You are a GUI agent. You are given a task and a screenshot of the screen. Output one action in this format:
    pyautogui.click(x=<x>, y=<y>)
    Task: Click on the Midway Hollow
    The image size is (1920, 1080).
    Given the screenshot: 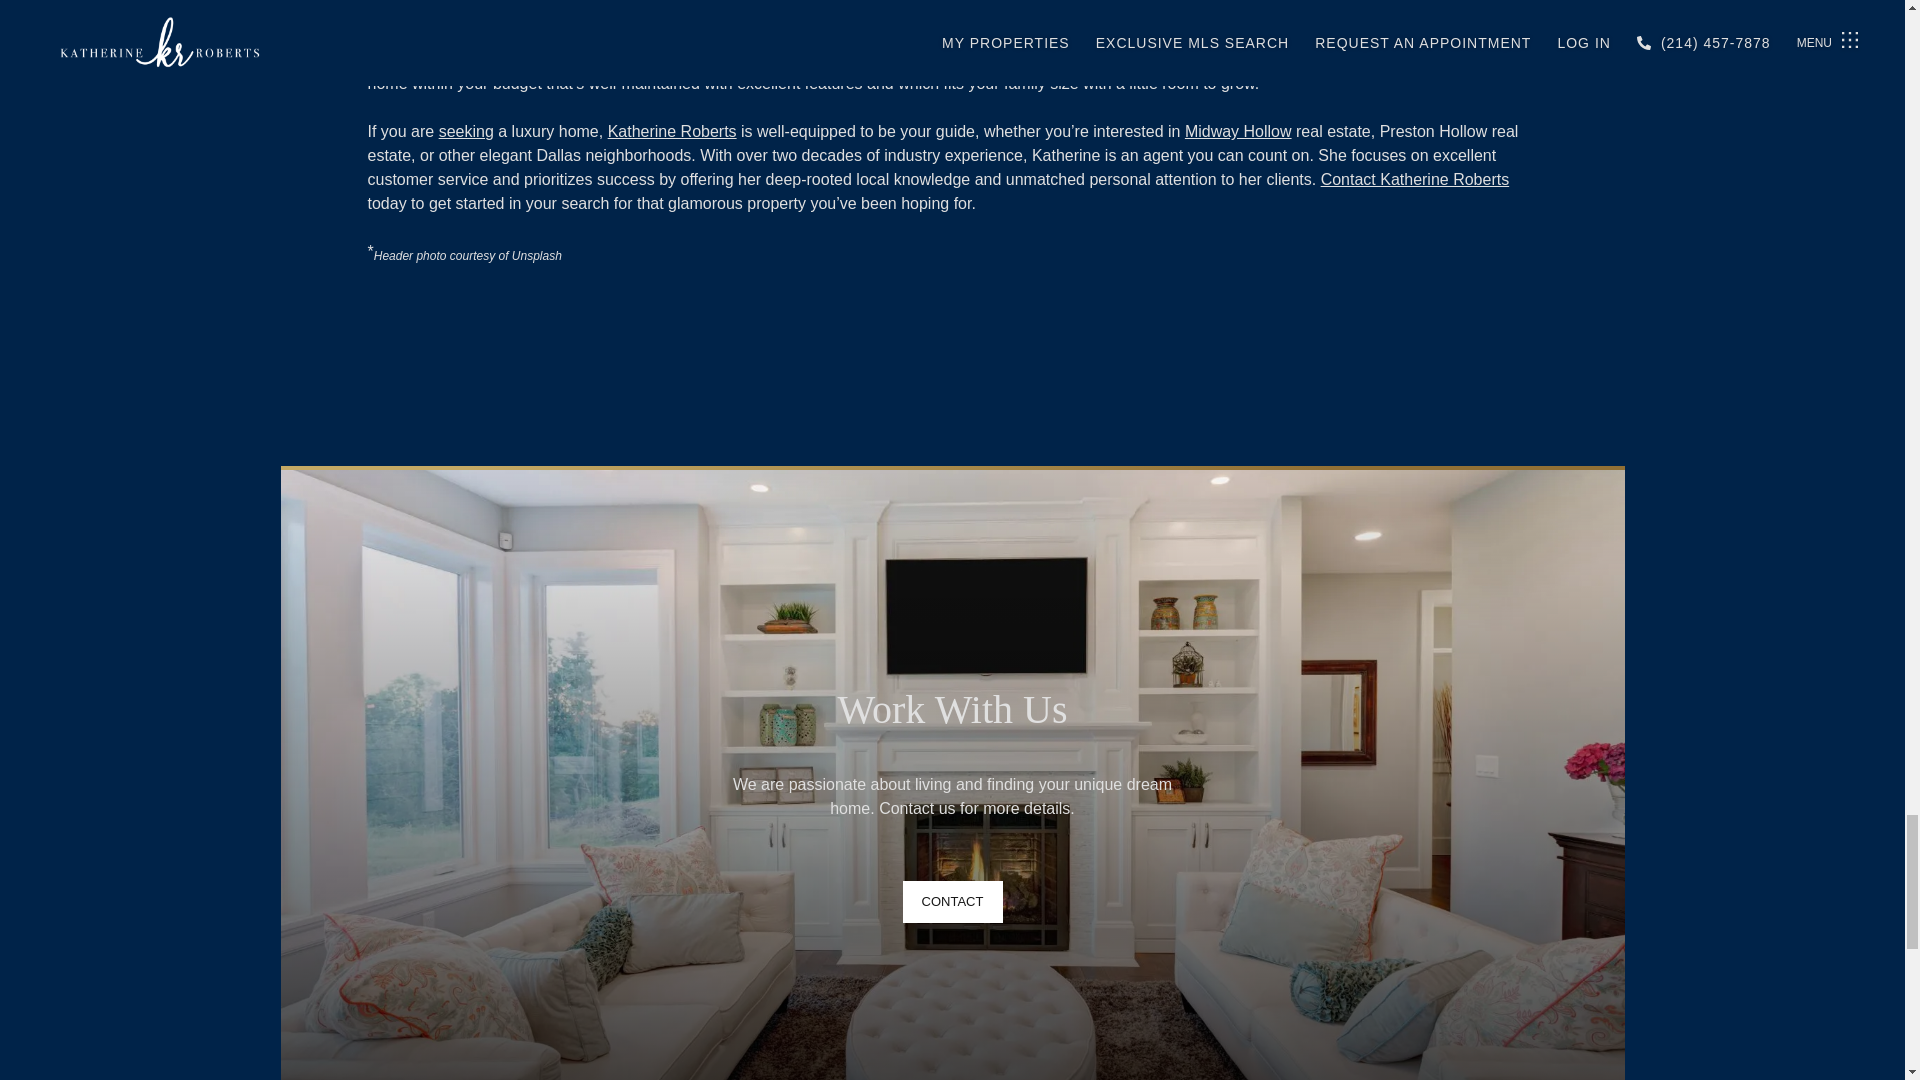 What is the action you would take?
    pyautogui.click(x=1238, y=132)
    